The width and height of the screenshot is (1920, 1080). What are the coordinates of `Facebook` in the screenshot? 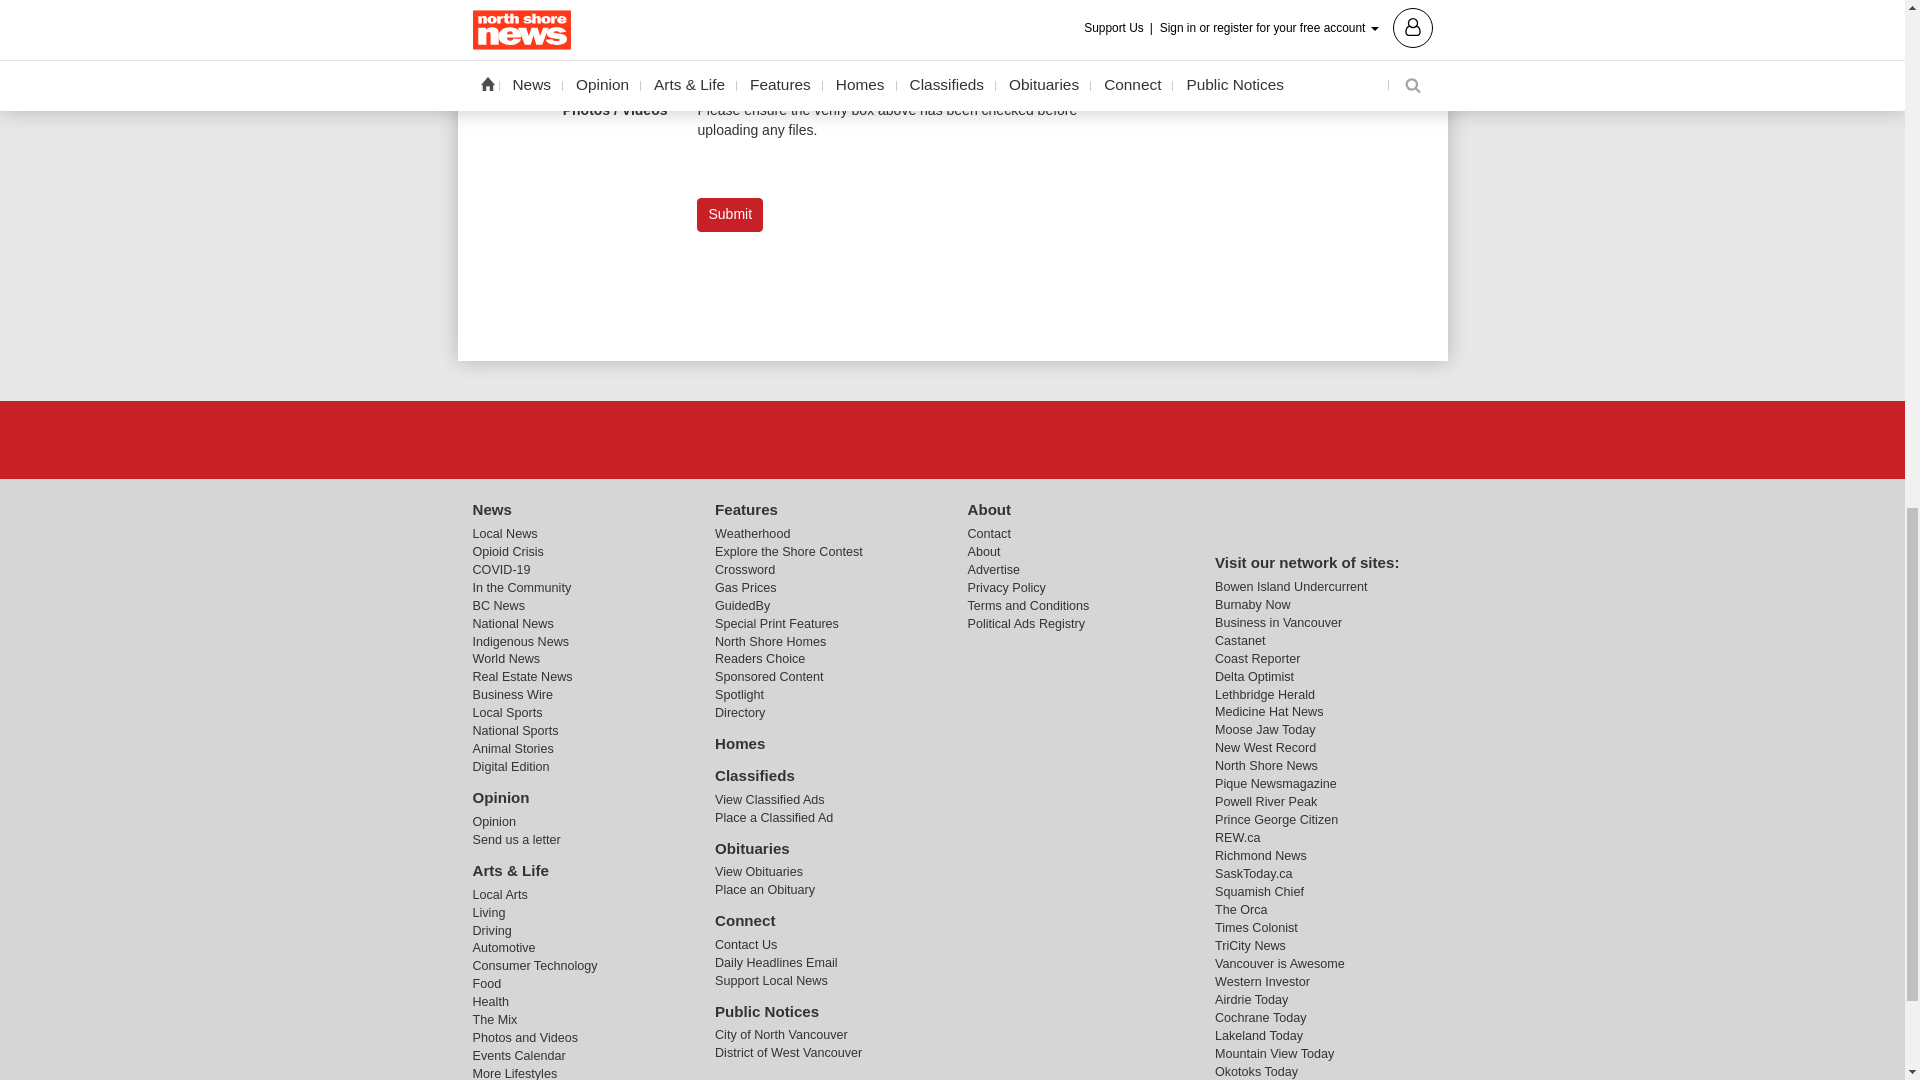 It's located at (901, 439).